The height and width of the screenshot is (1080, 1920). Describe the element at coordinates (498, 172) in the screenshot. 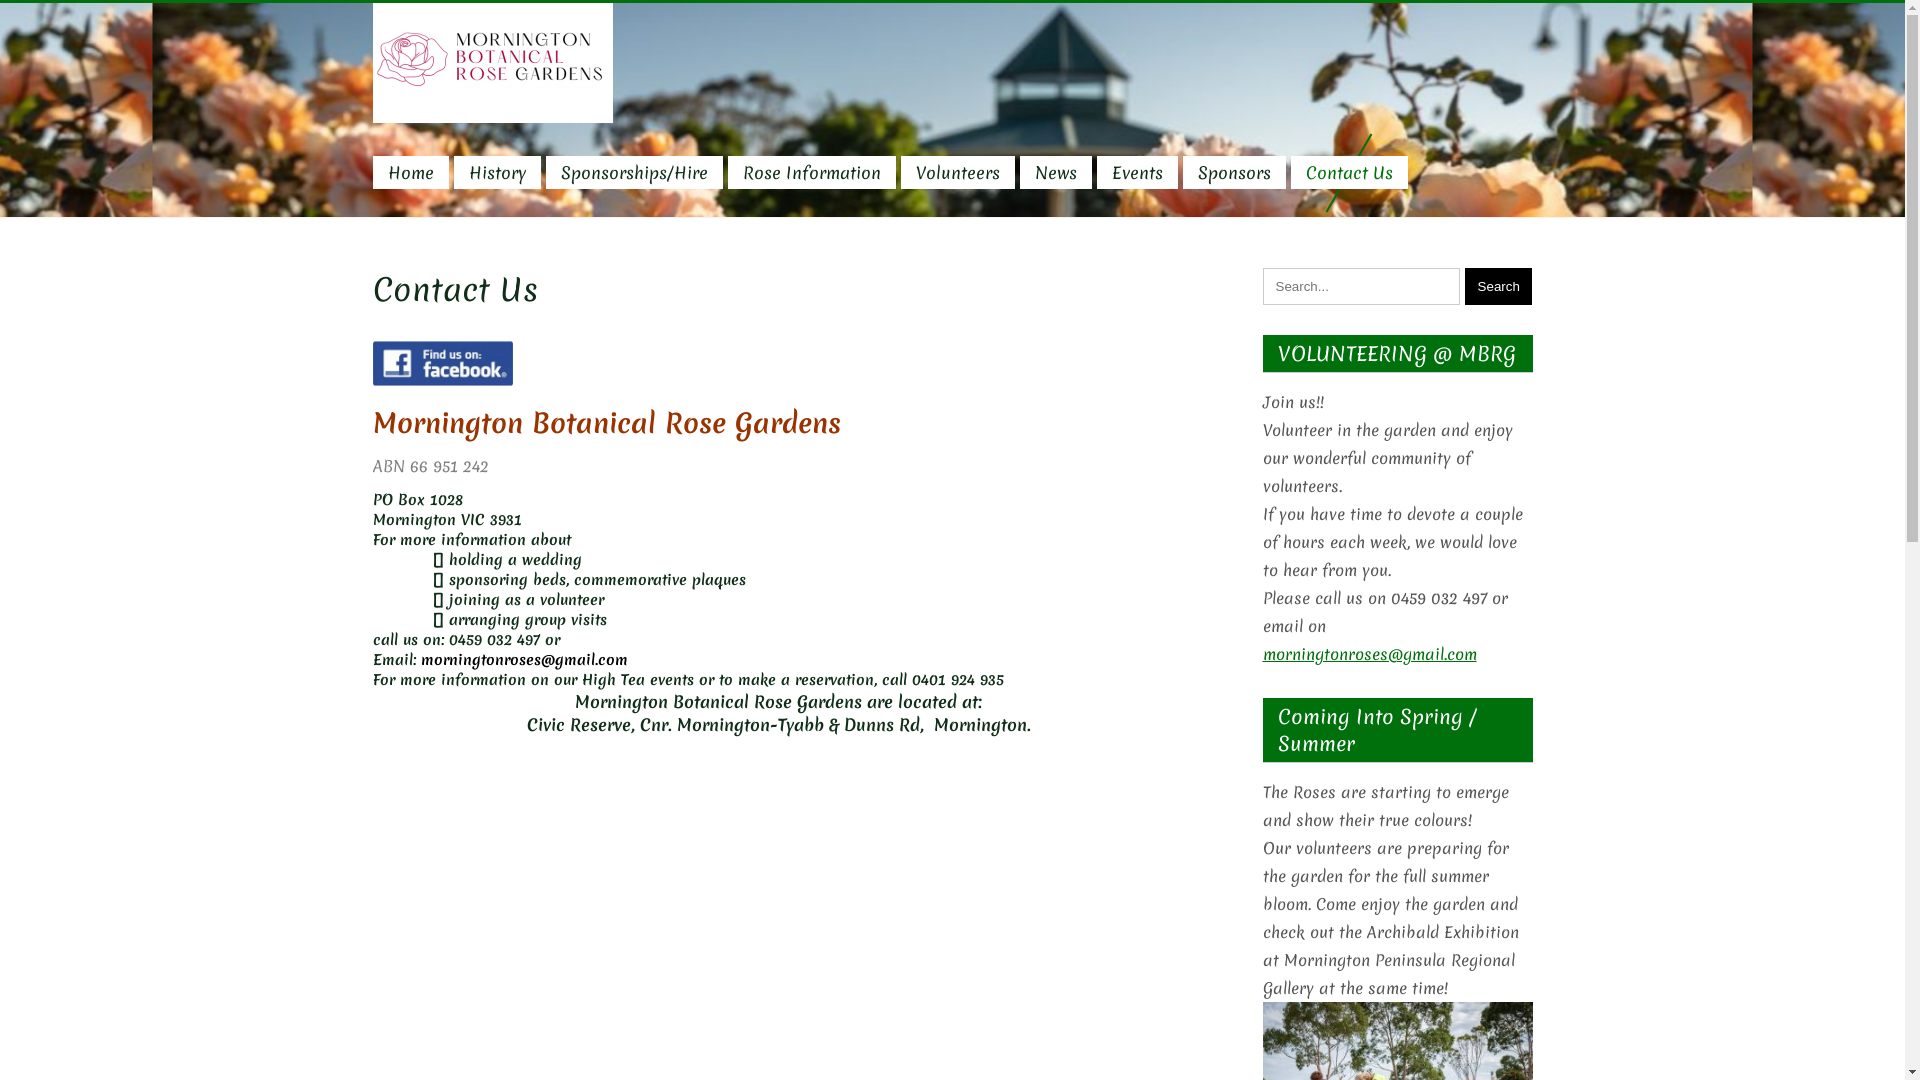

I see `History` at that location.